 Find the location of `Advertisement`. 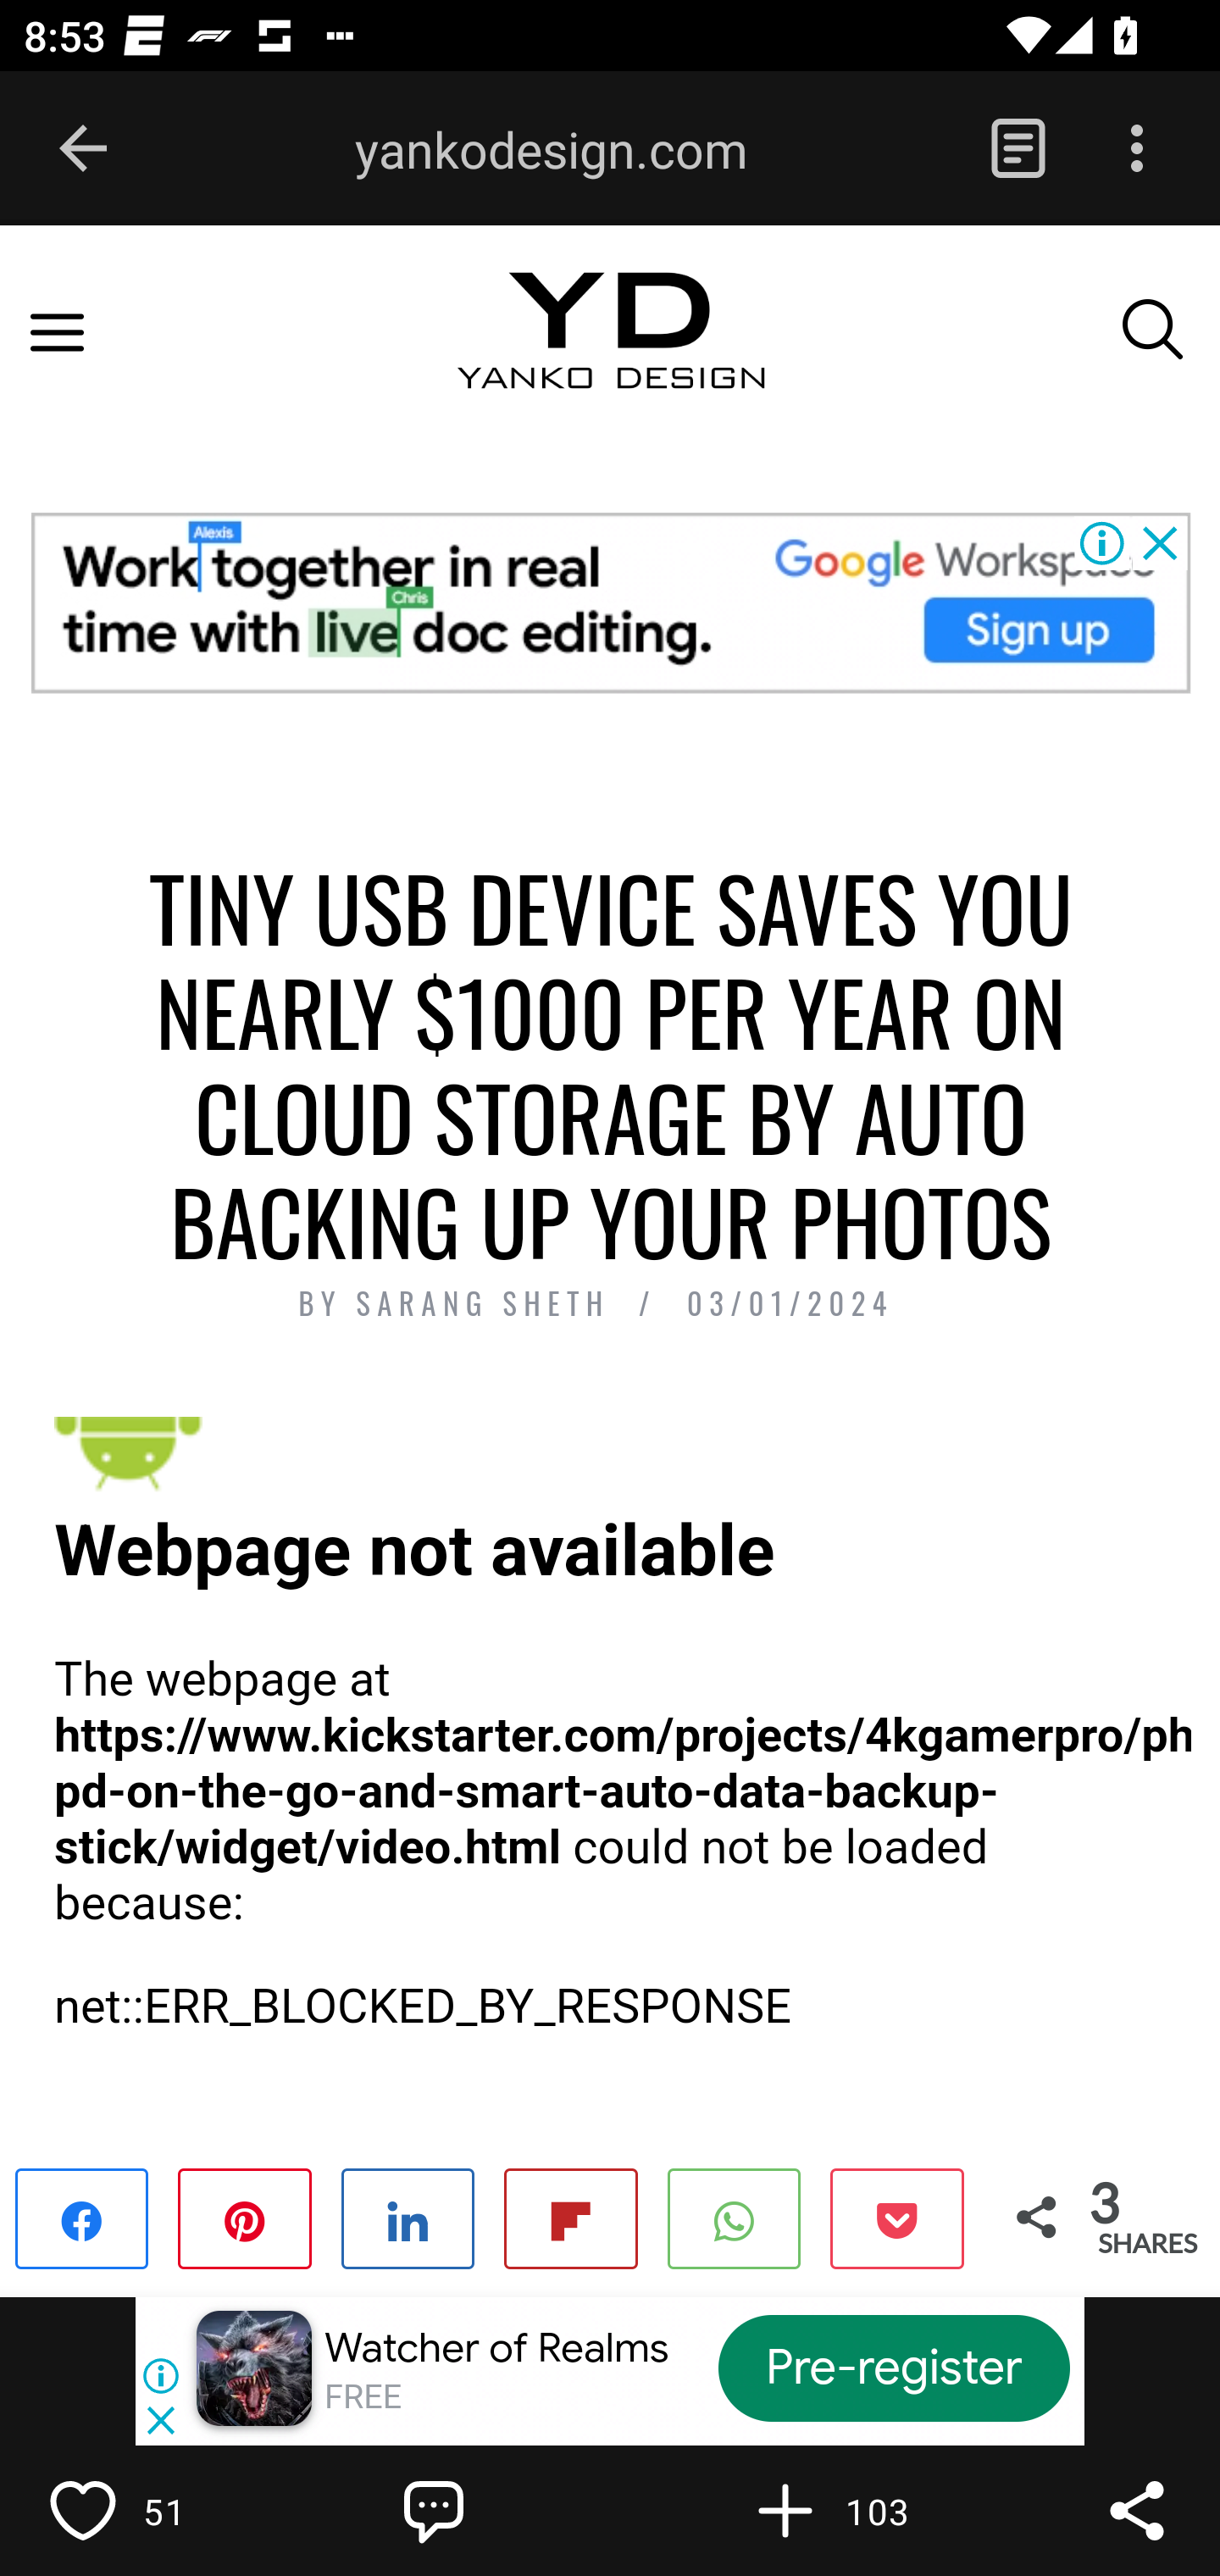

Advertisement is located at coordinates (610, 602).